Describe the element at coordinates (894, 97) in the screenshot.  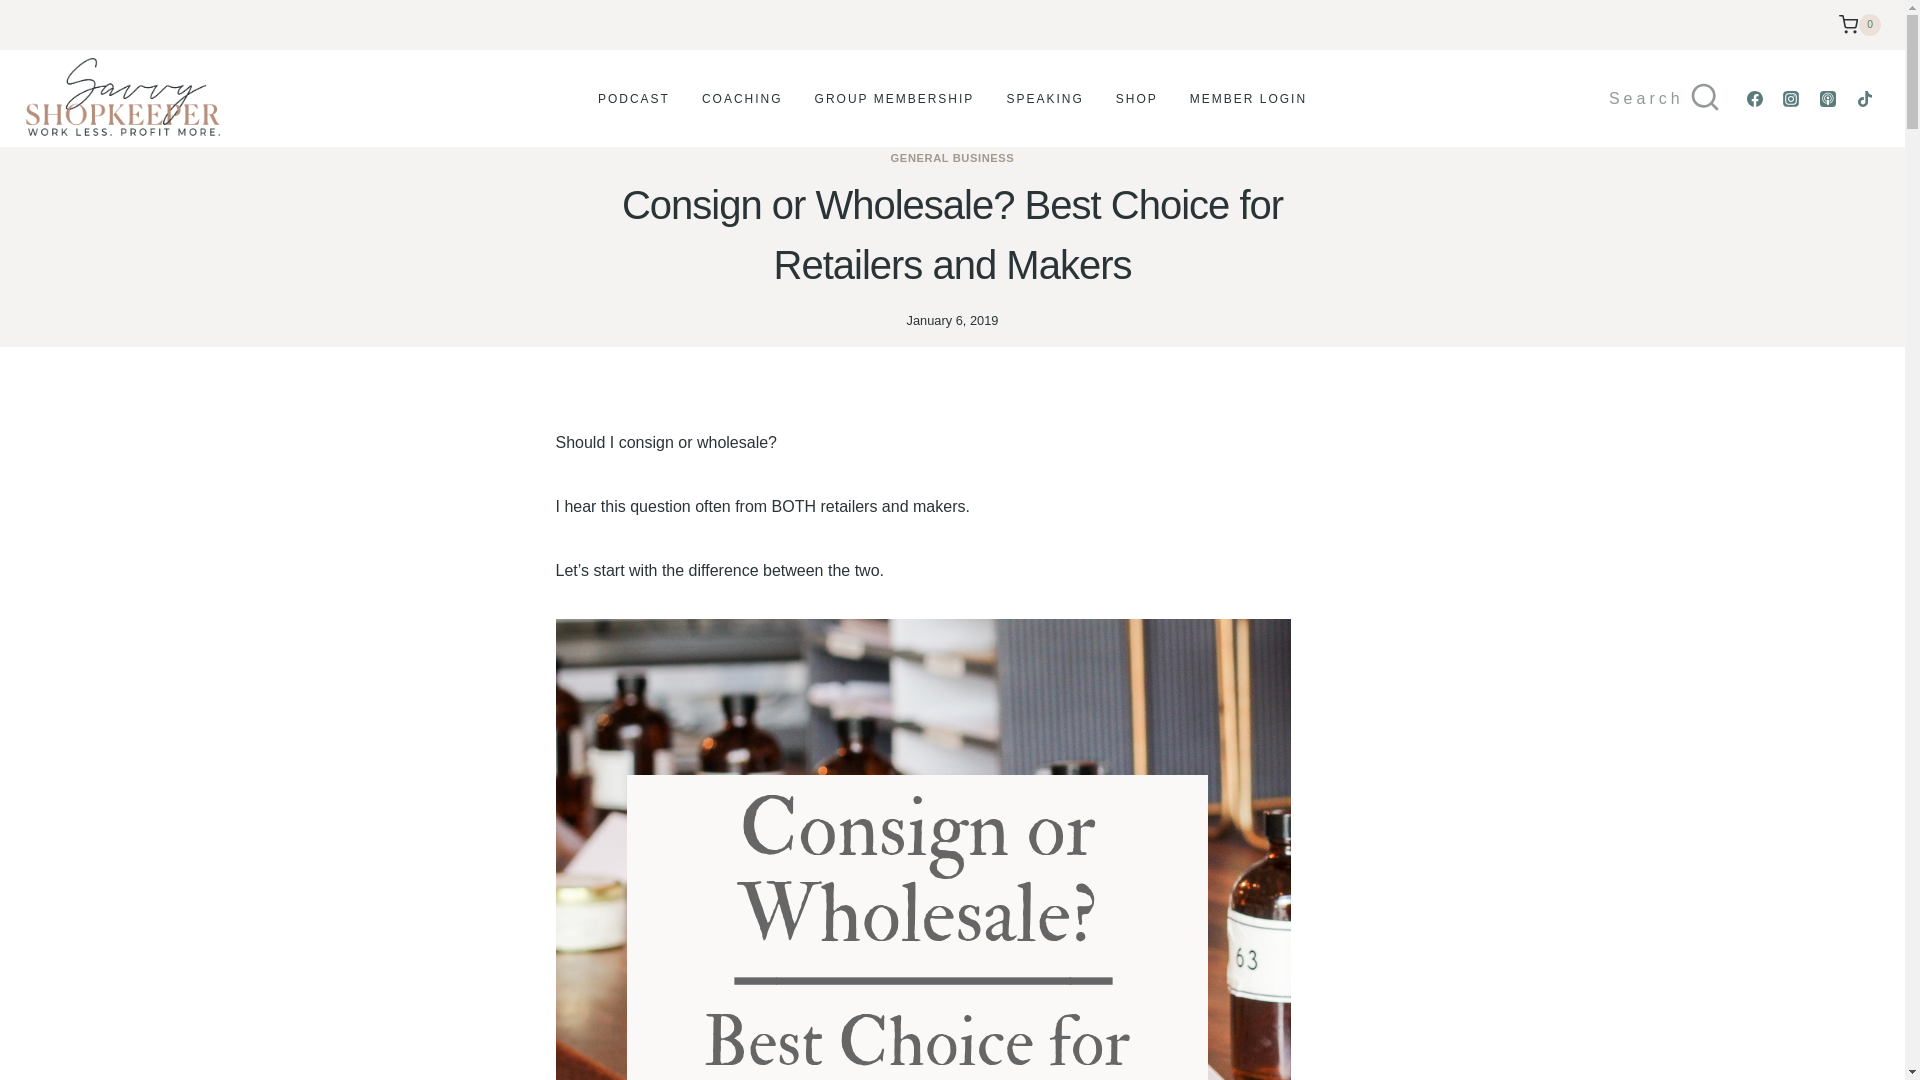
I see `GROUP MEMBERSHIP` at that location.